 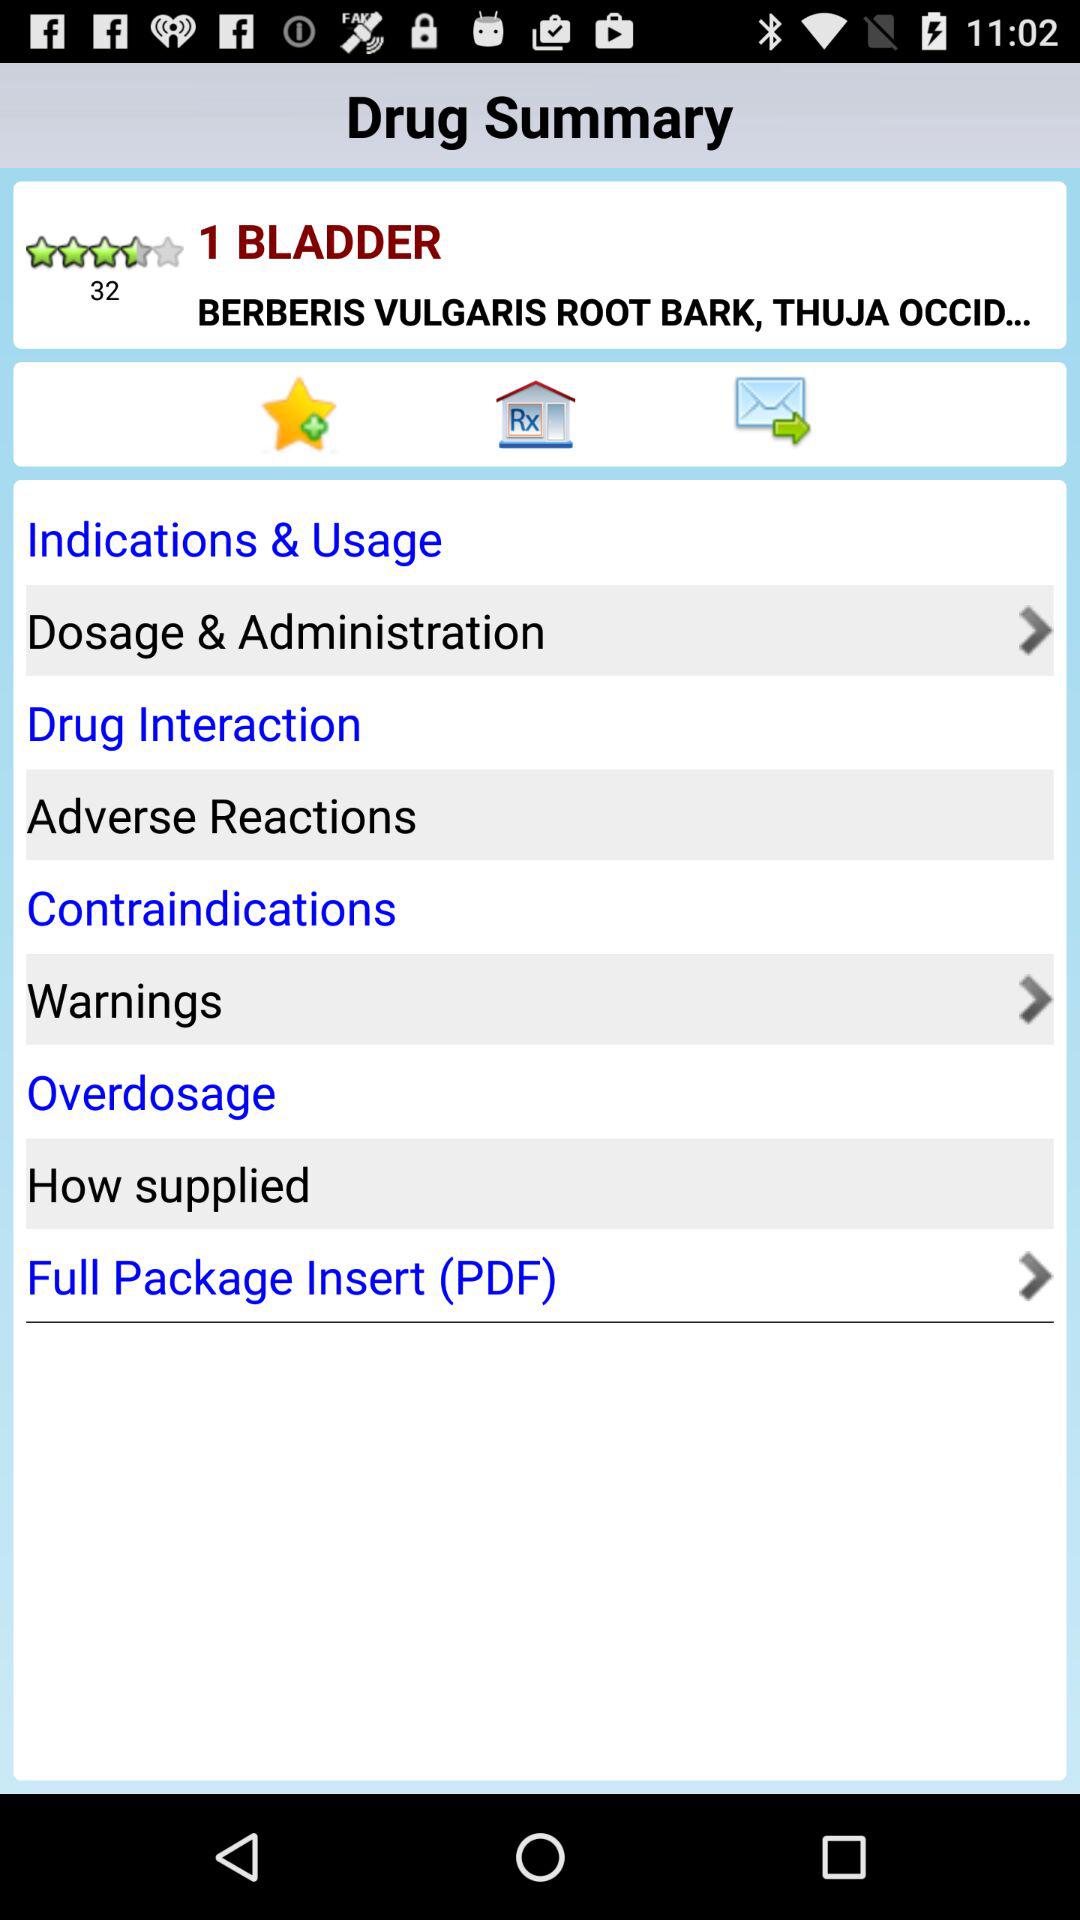 I want to click on launch the icon below the adverse reactions app, so click(x=533, y=906).